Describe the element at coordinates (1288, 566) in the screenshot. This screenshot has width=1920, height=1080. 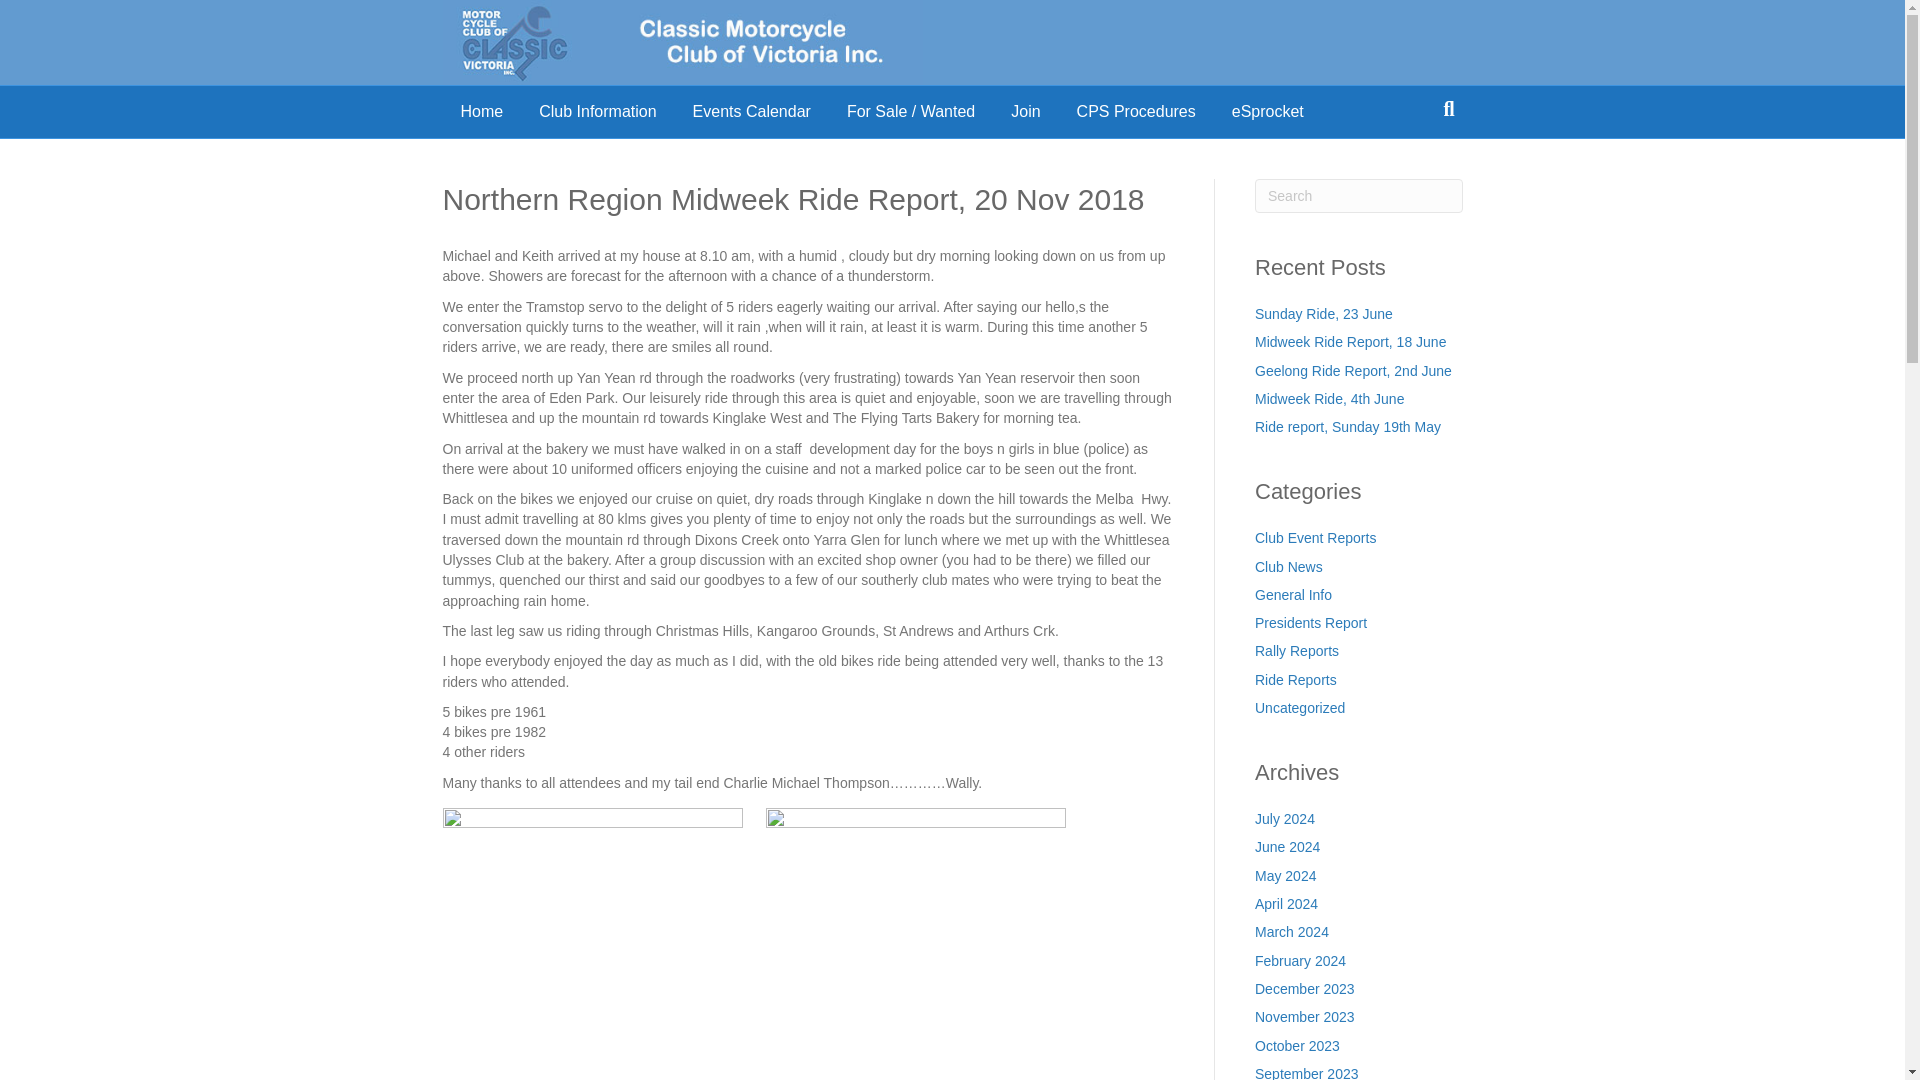
I see `Club News` at that location.